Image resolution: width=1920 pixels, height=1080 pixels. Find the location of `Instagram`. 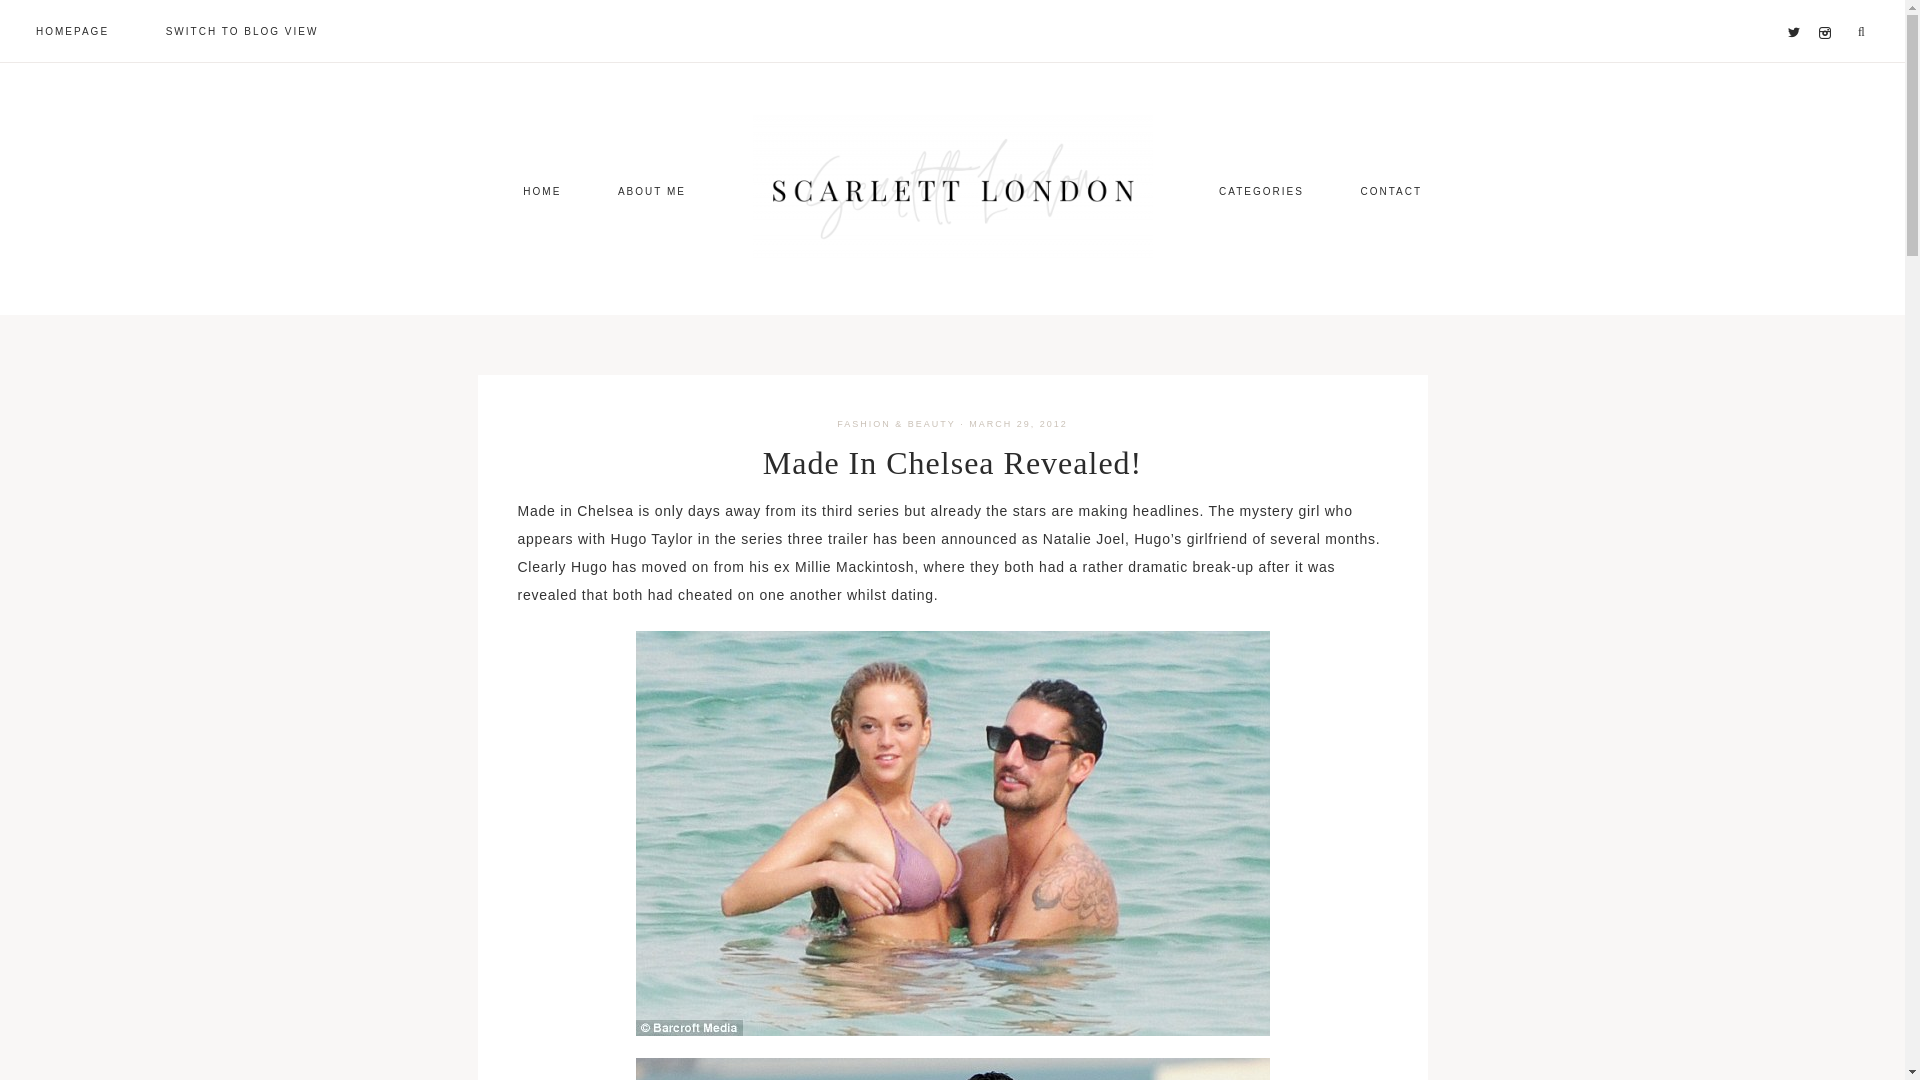

Instagram is located at coordinates (1828, 8).